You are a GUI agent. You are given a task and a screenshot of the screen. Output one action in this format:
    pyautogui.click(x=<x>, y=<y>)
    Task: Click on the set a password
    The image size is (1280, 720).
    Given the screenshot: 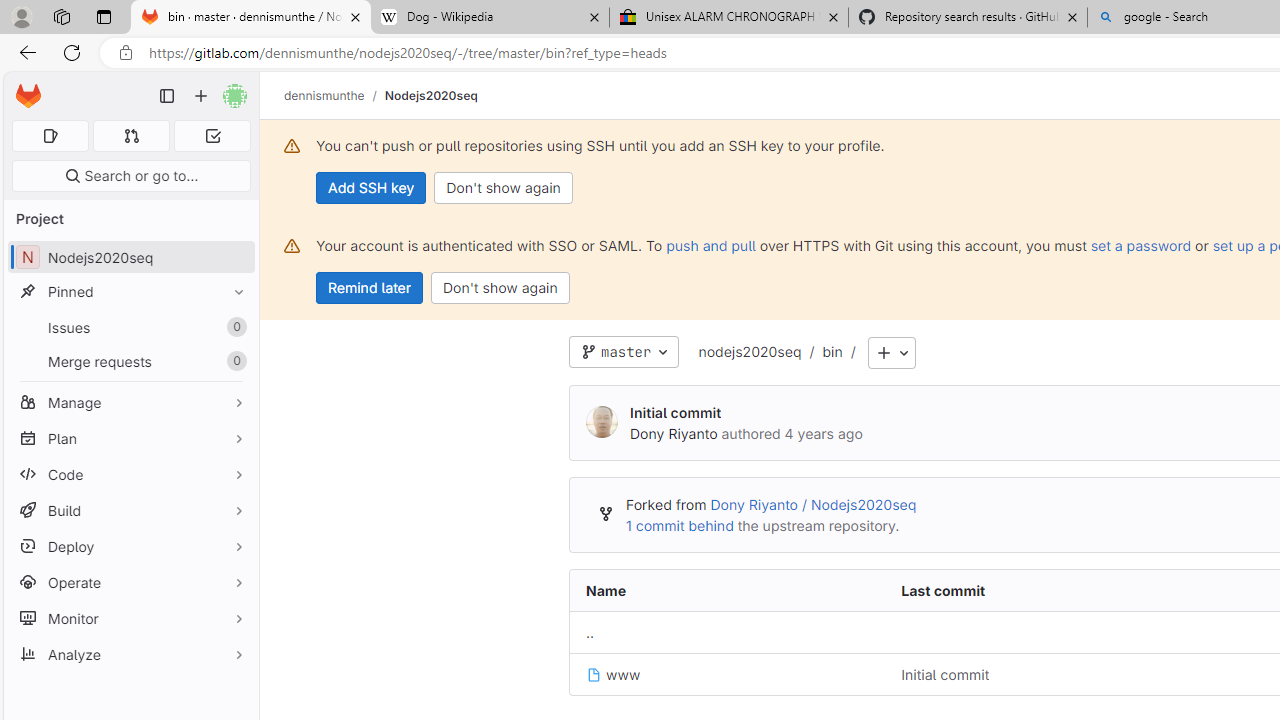 What is the action you would take?
    pyautogui.click(x=1140, y=245)
    